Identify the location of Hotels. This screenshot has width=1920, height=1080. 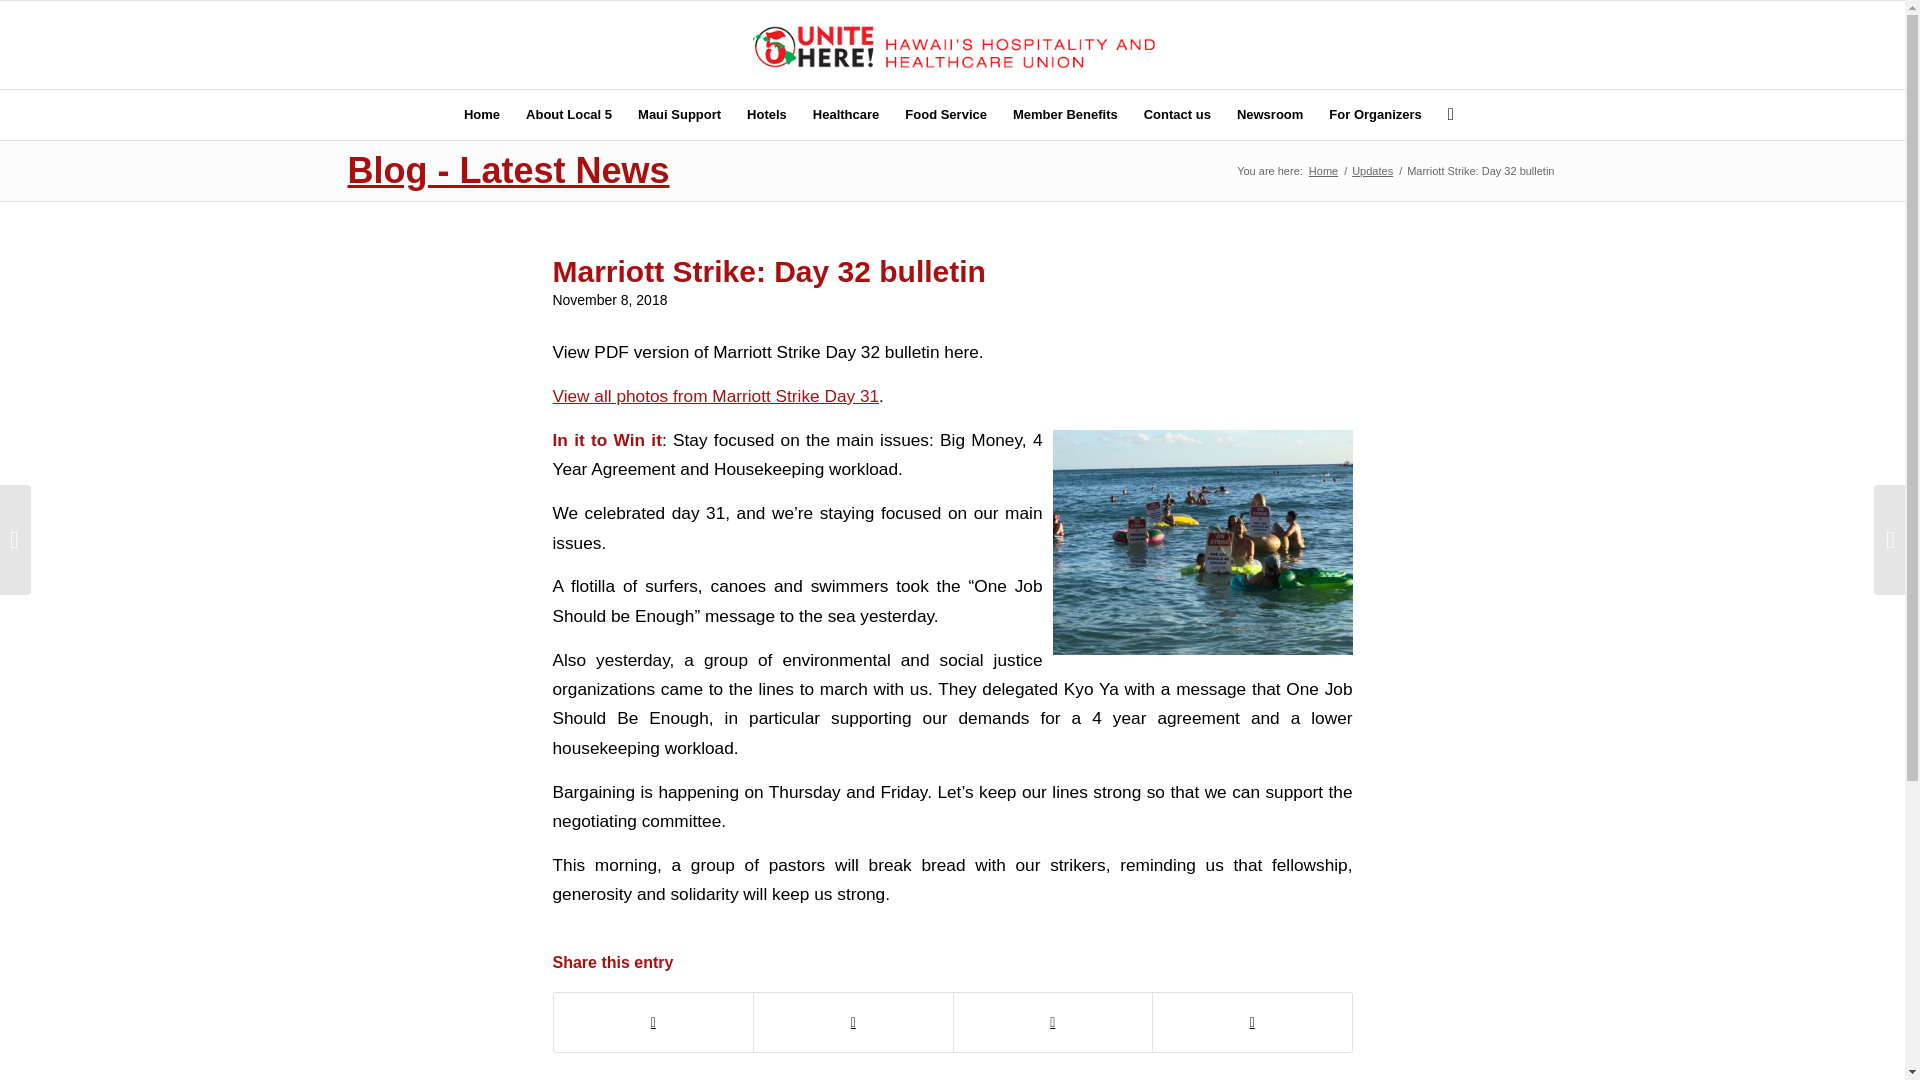
(766, 114).